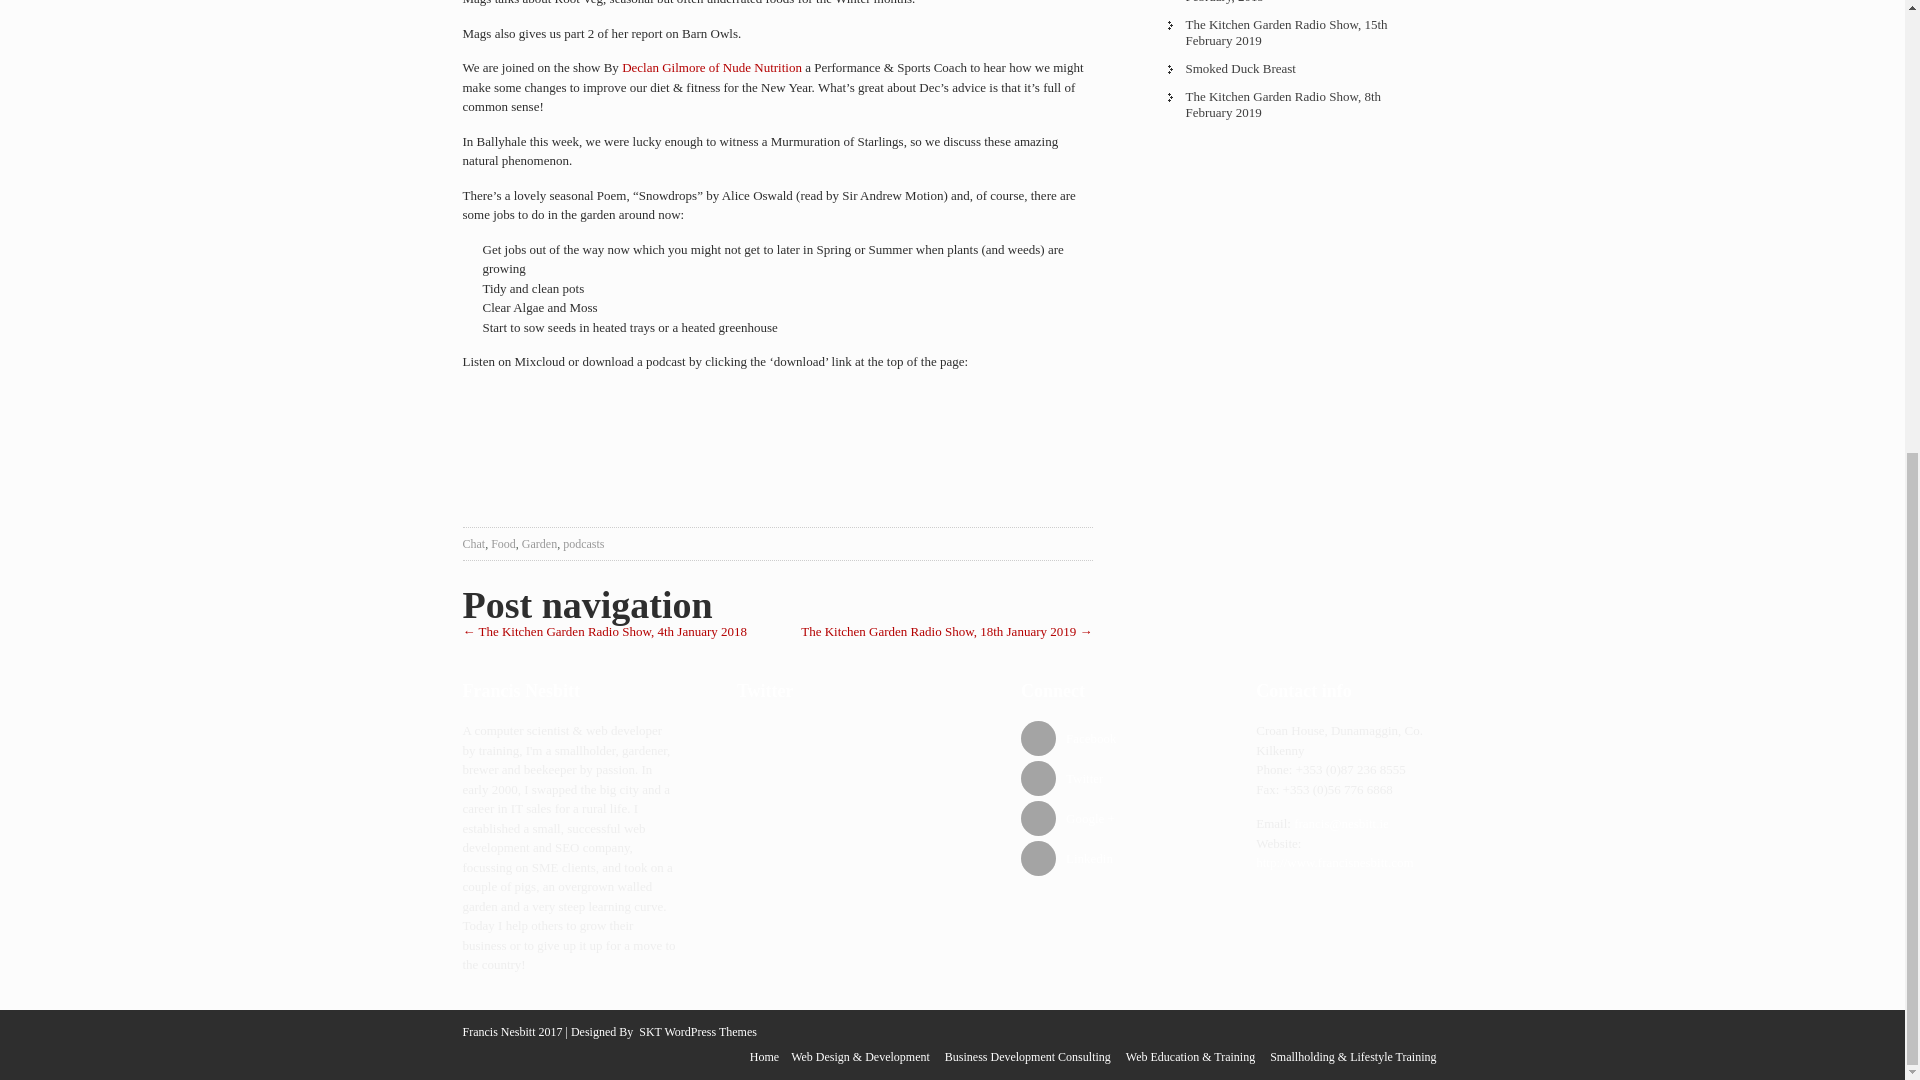  I want to click on Smoked Duck Breast, so click(1298, 69).